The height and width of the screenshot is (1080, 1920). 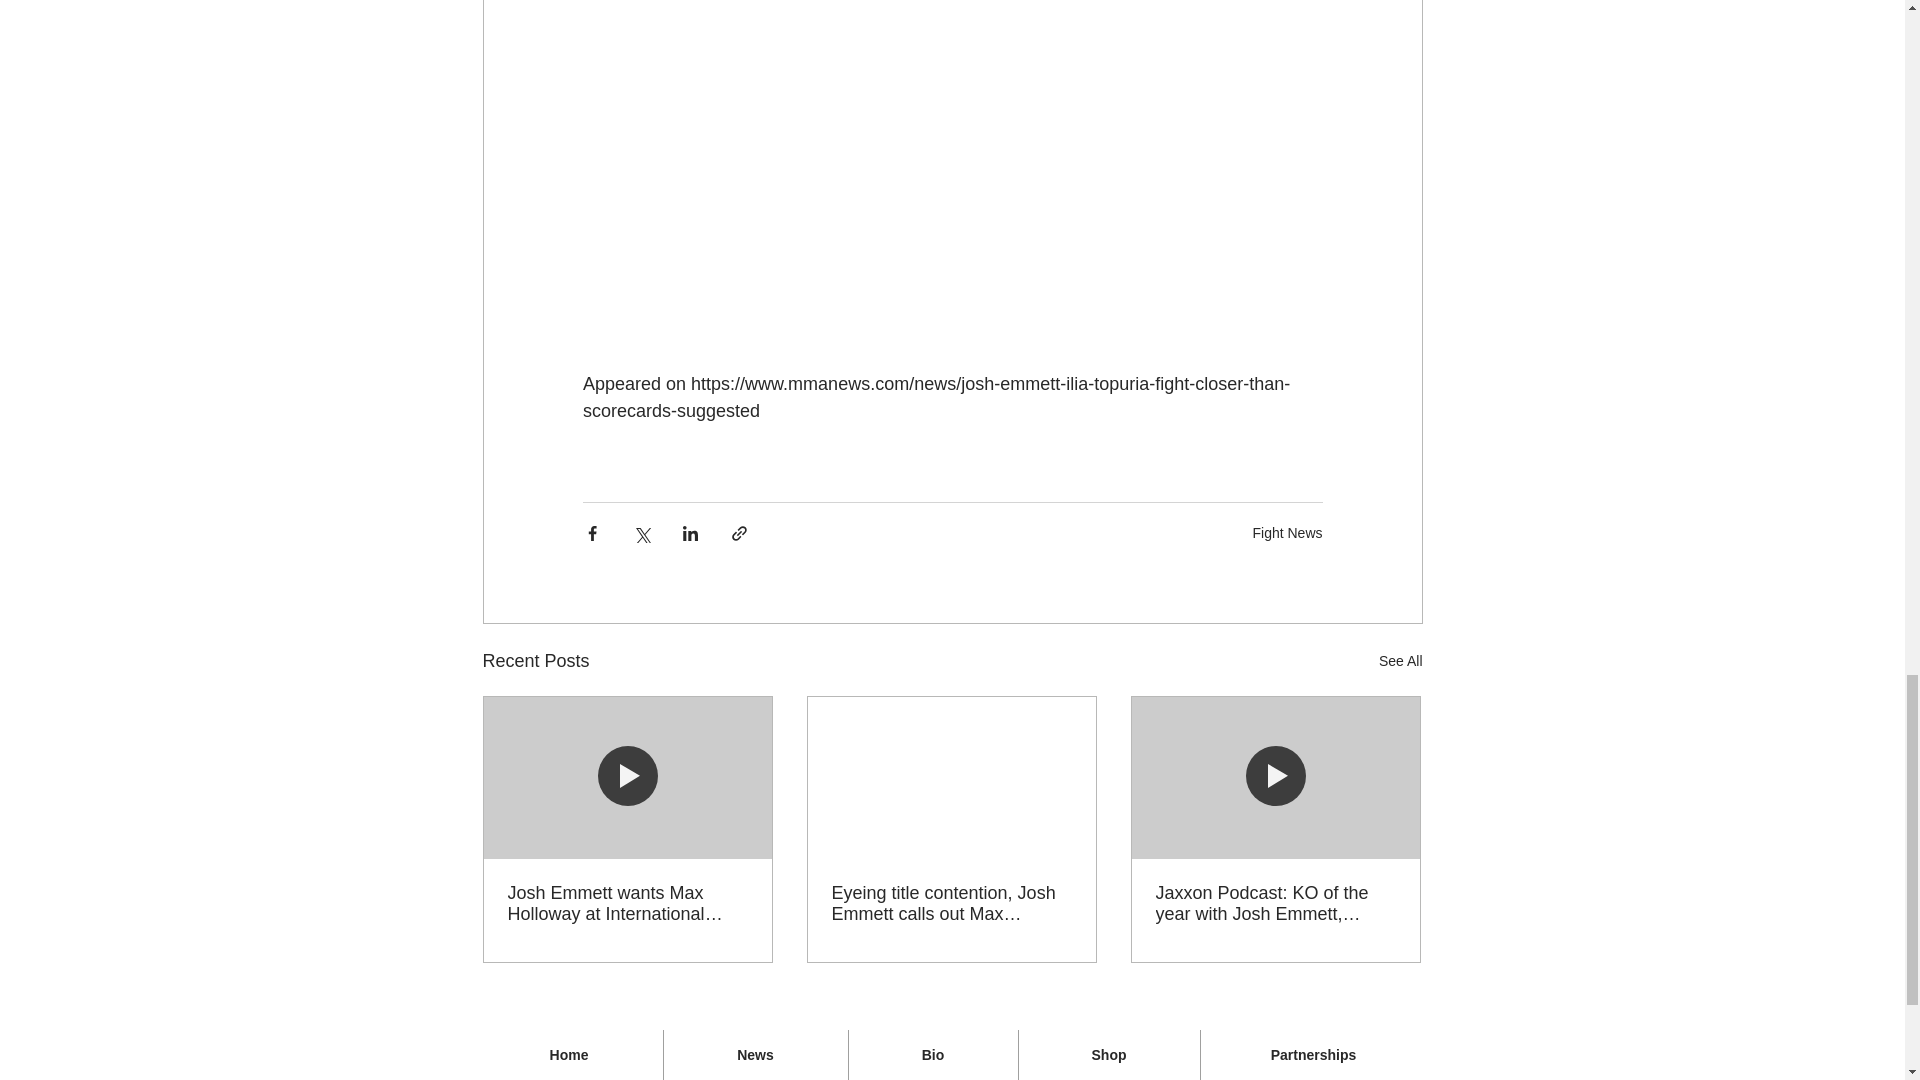 I want to click on Bio, so click(x=932, y=1055).